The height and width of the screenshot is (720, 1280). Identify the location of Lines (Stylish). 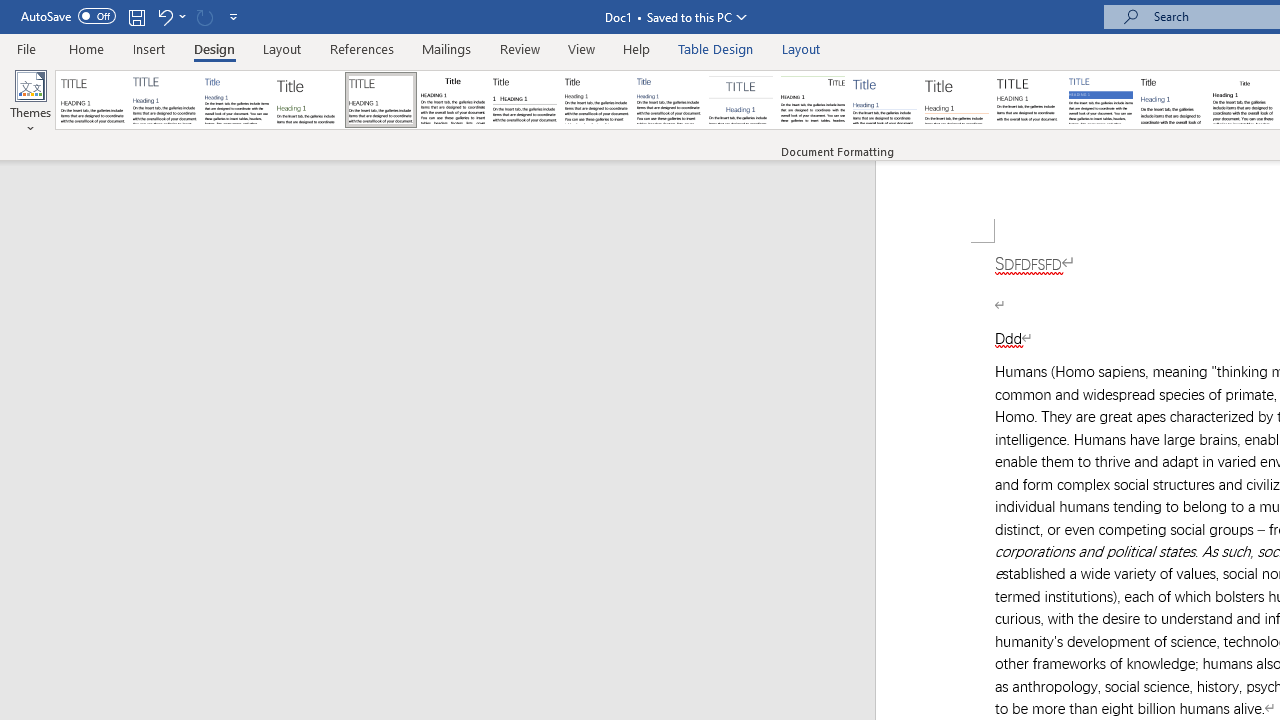
(957, 100).